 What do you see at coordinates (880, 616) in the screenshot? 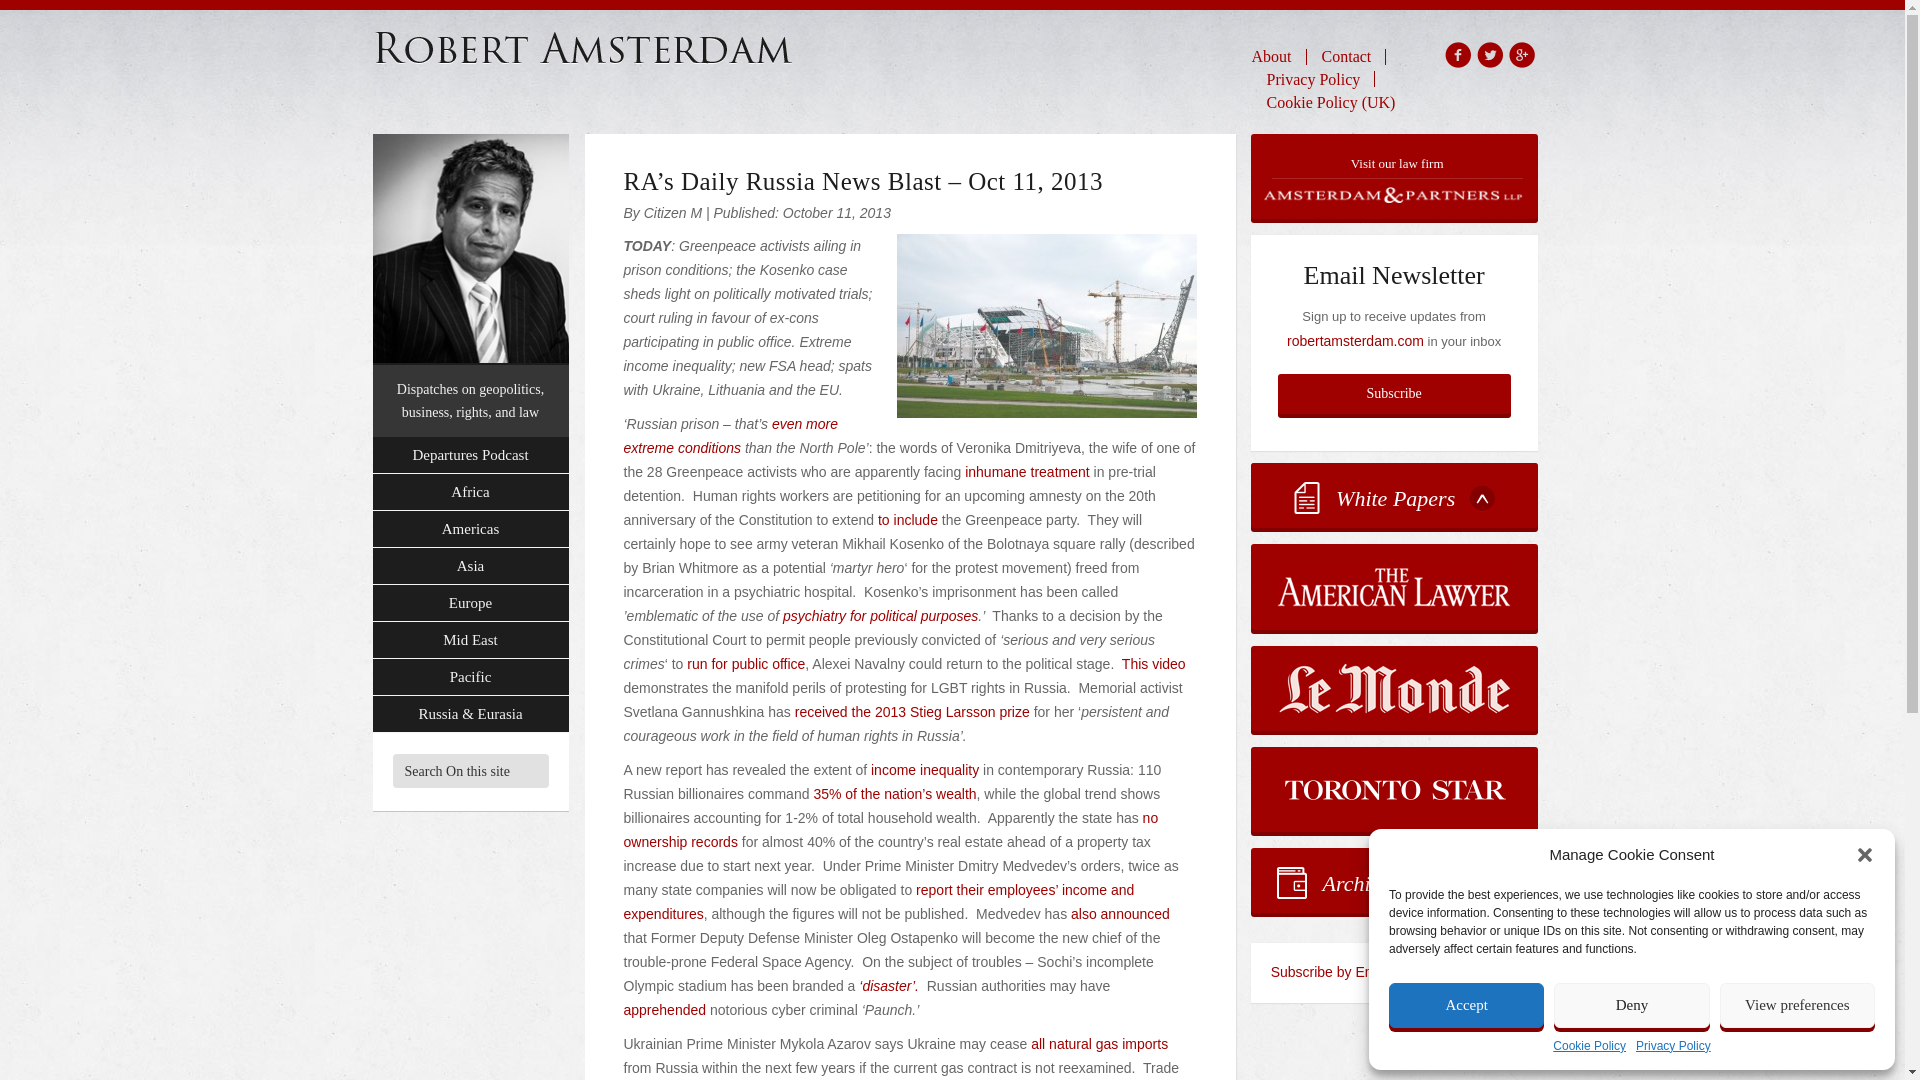
I see `psychiatry for political purposes` at bounding box center [880, 616].